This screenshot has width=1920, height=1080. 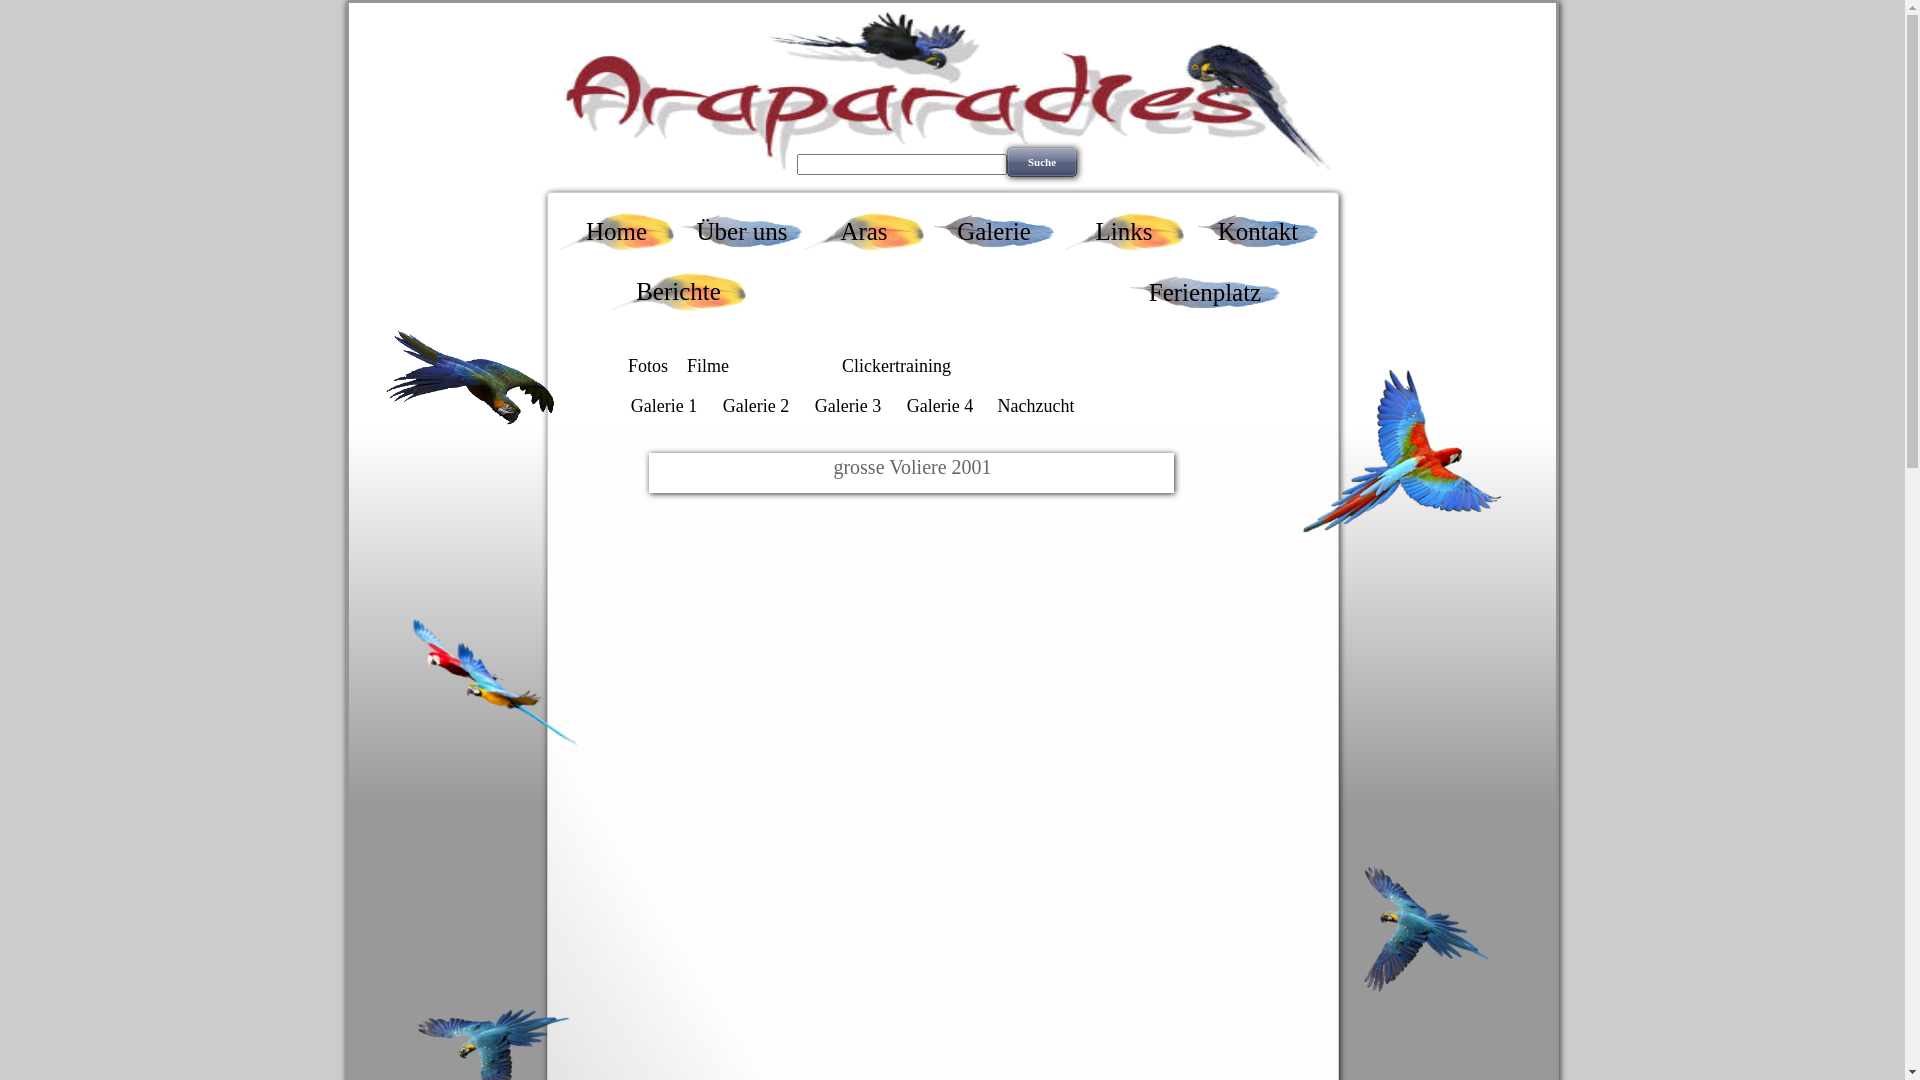 I want to click on Suche, so click(x=1042, y=162).